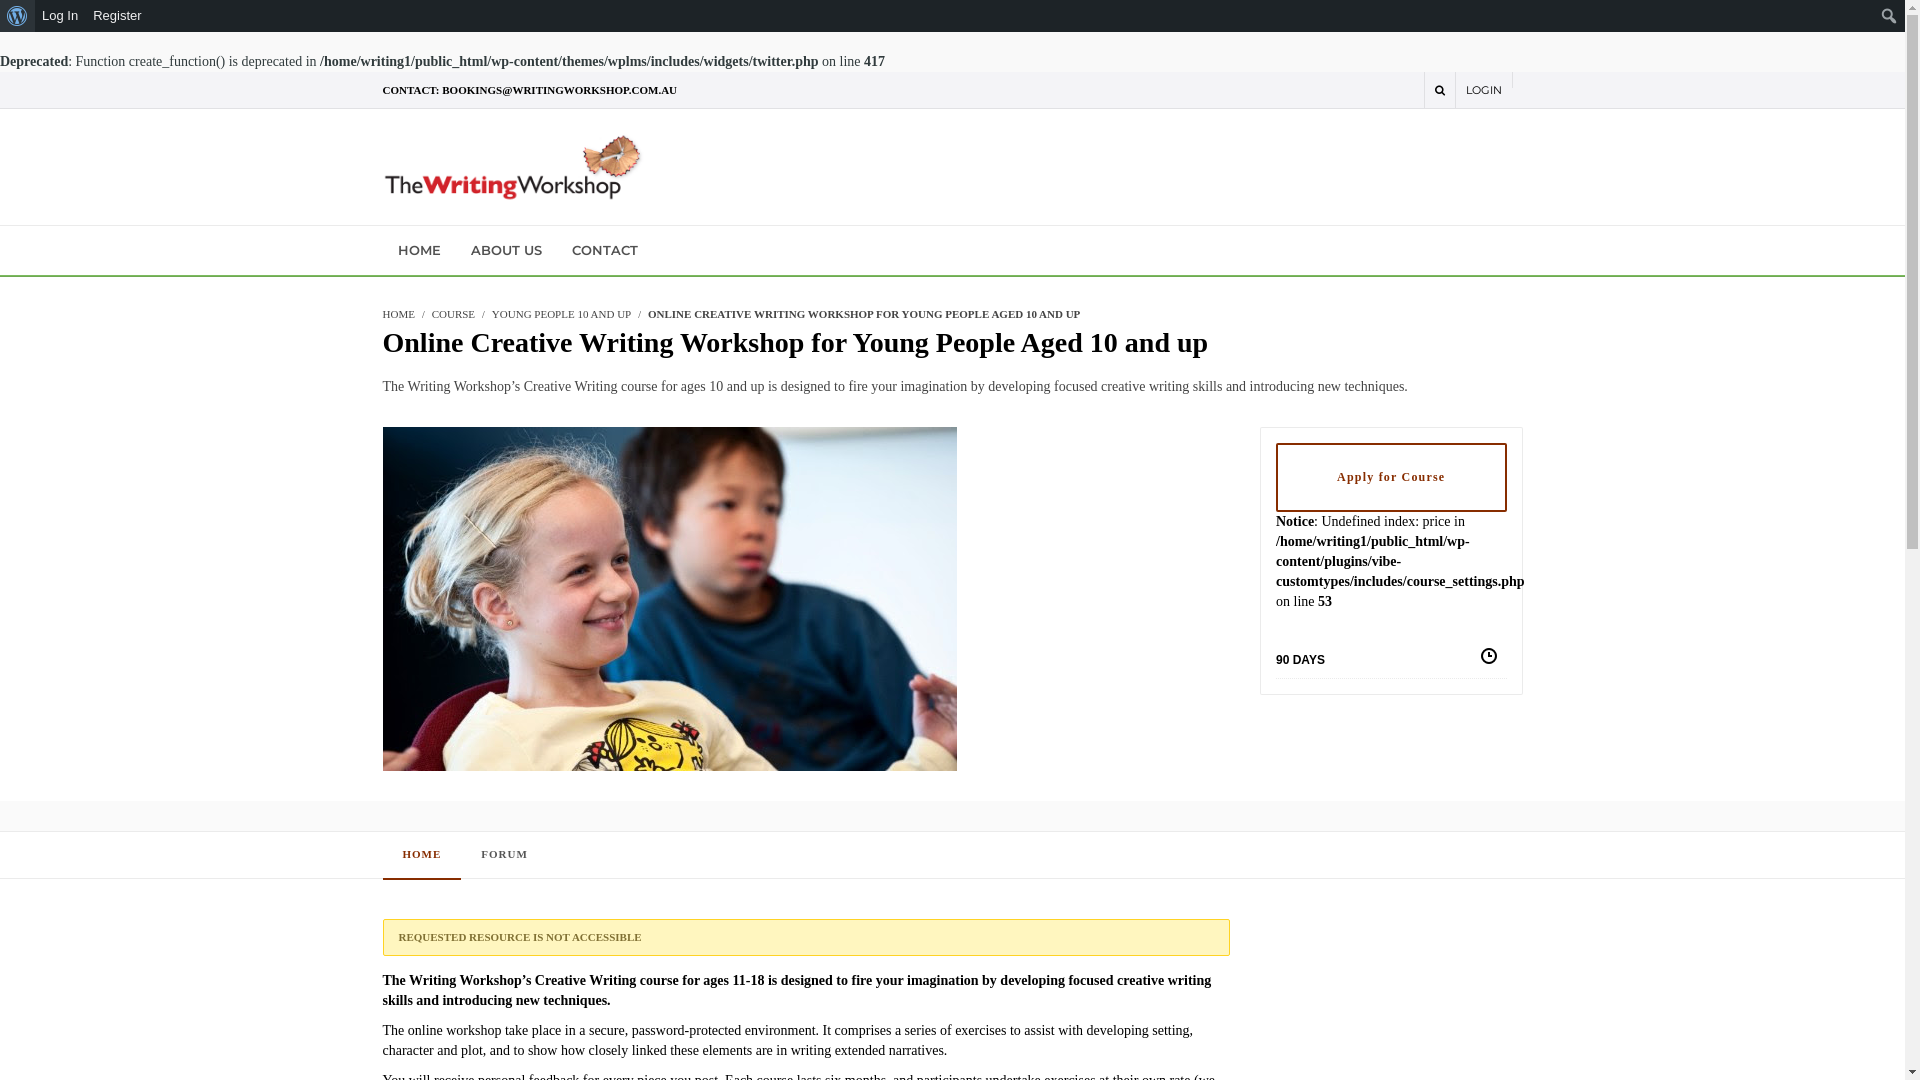 The height and width of the screenshot is (1080, 1920). I want to click on CONTACT, so click(604, 250).